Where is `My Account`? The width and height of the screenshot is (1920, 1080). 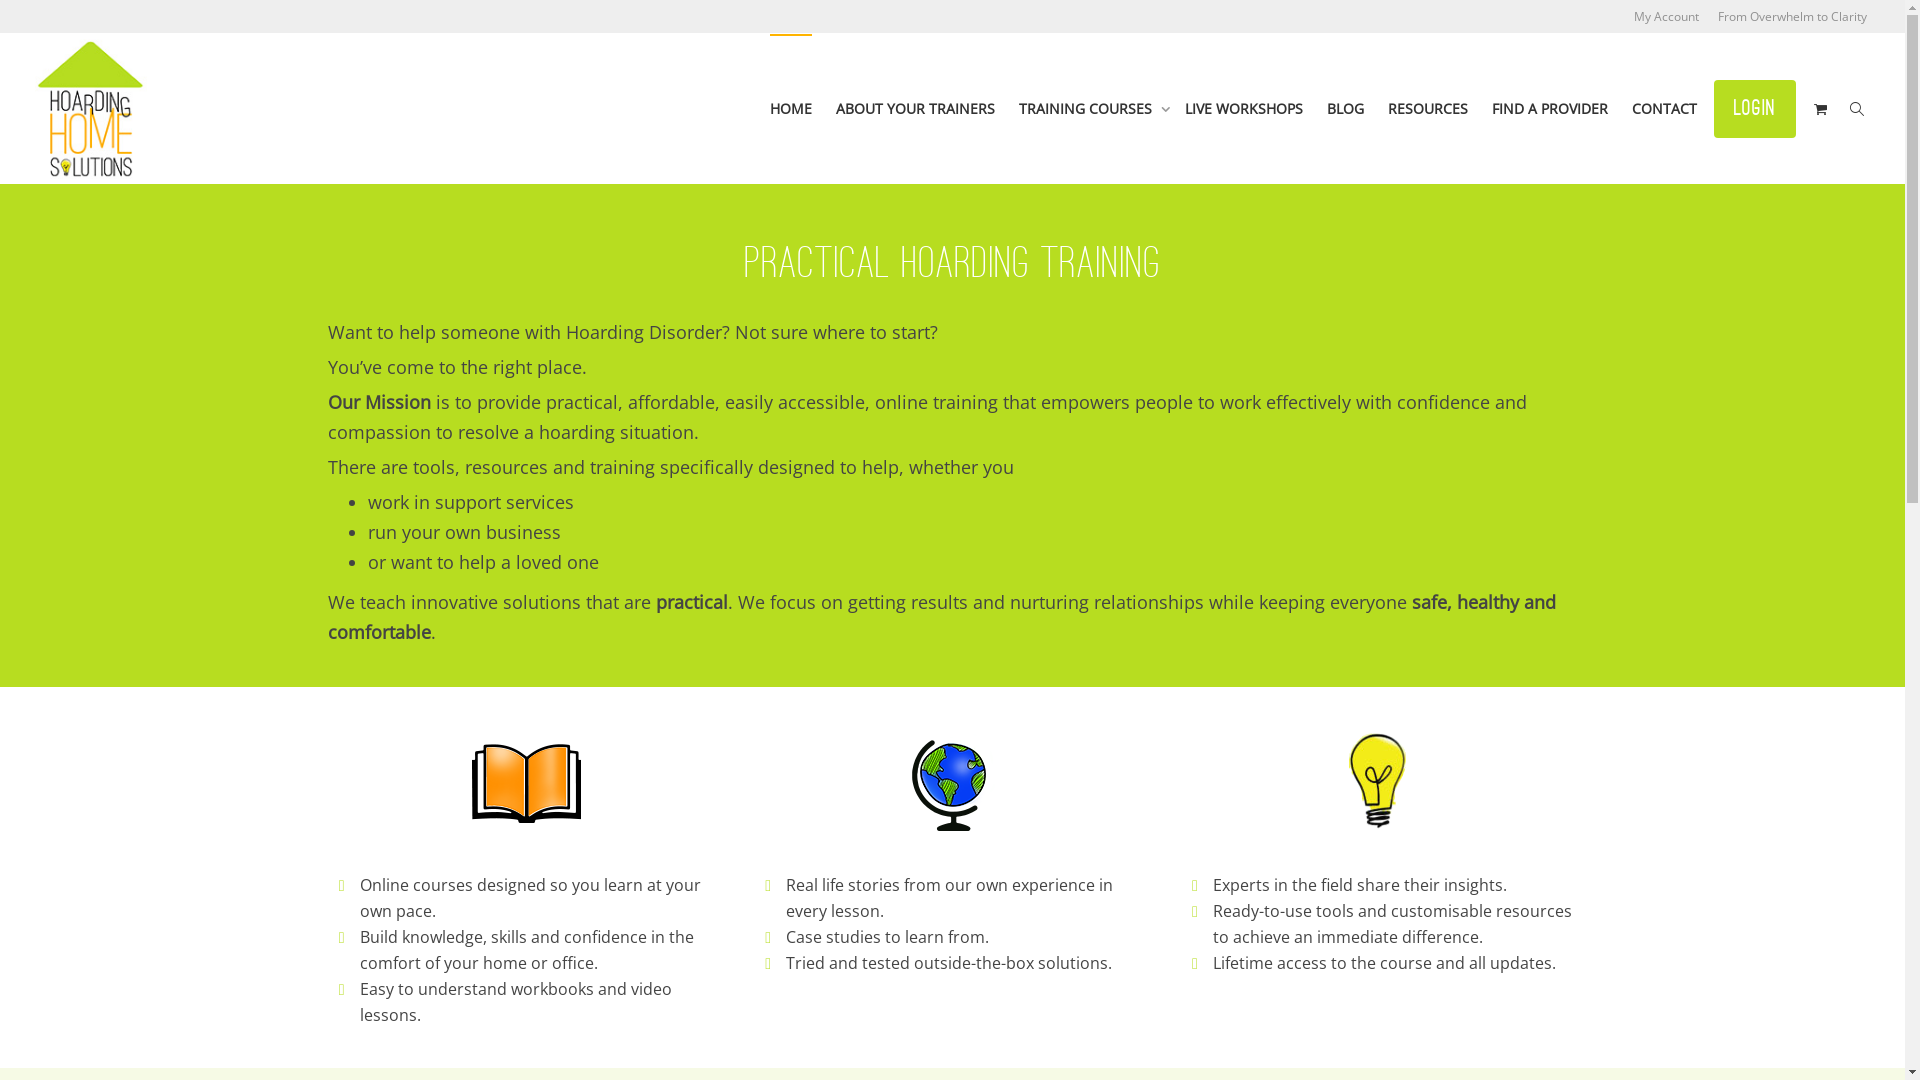
My Account is located at coordinates (1666, 16).